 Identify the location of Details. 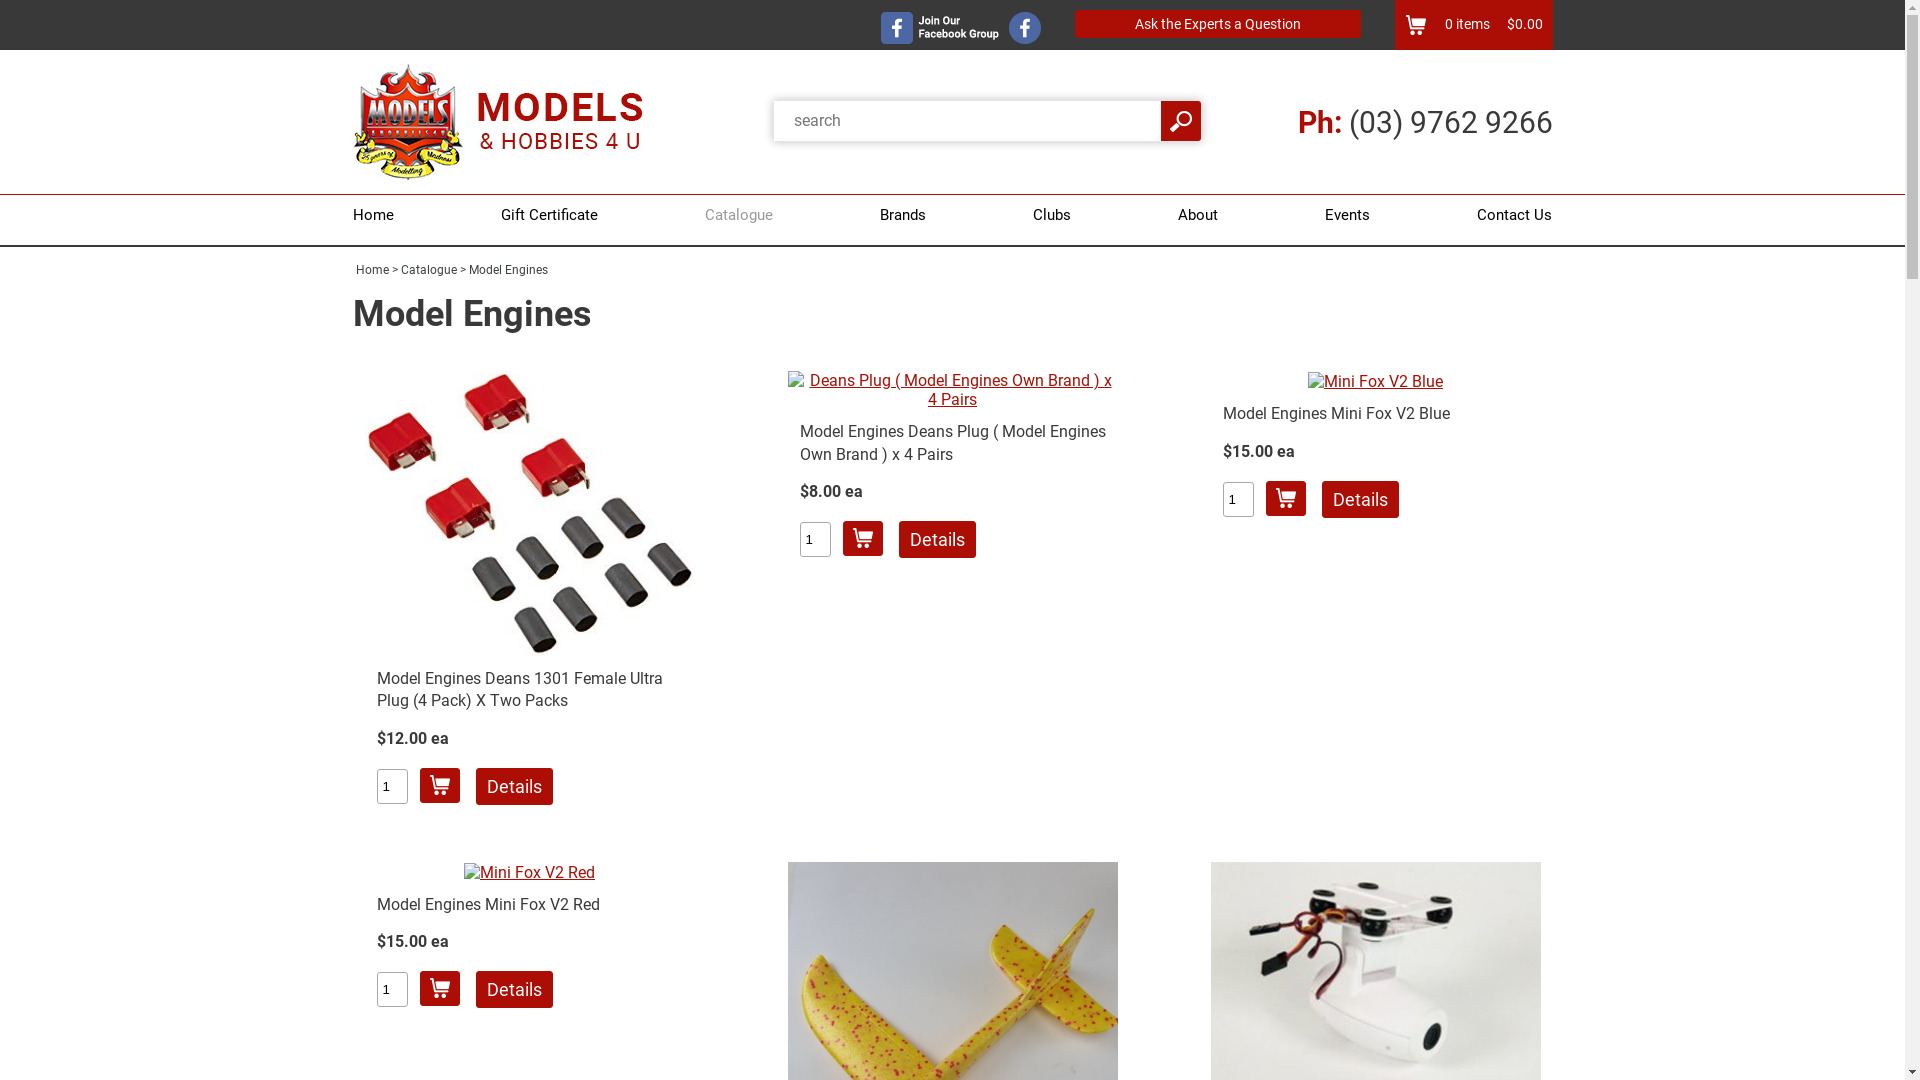
(1360, 500).